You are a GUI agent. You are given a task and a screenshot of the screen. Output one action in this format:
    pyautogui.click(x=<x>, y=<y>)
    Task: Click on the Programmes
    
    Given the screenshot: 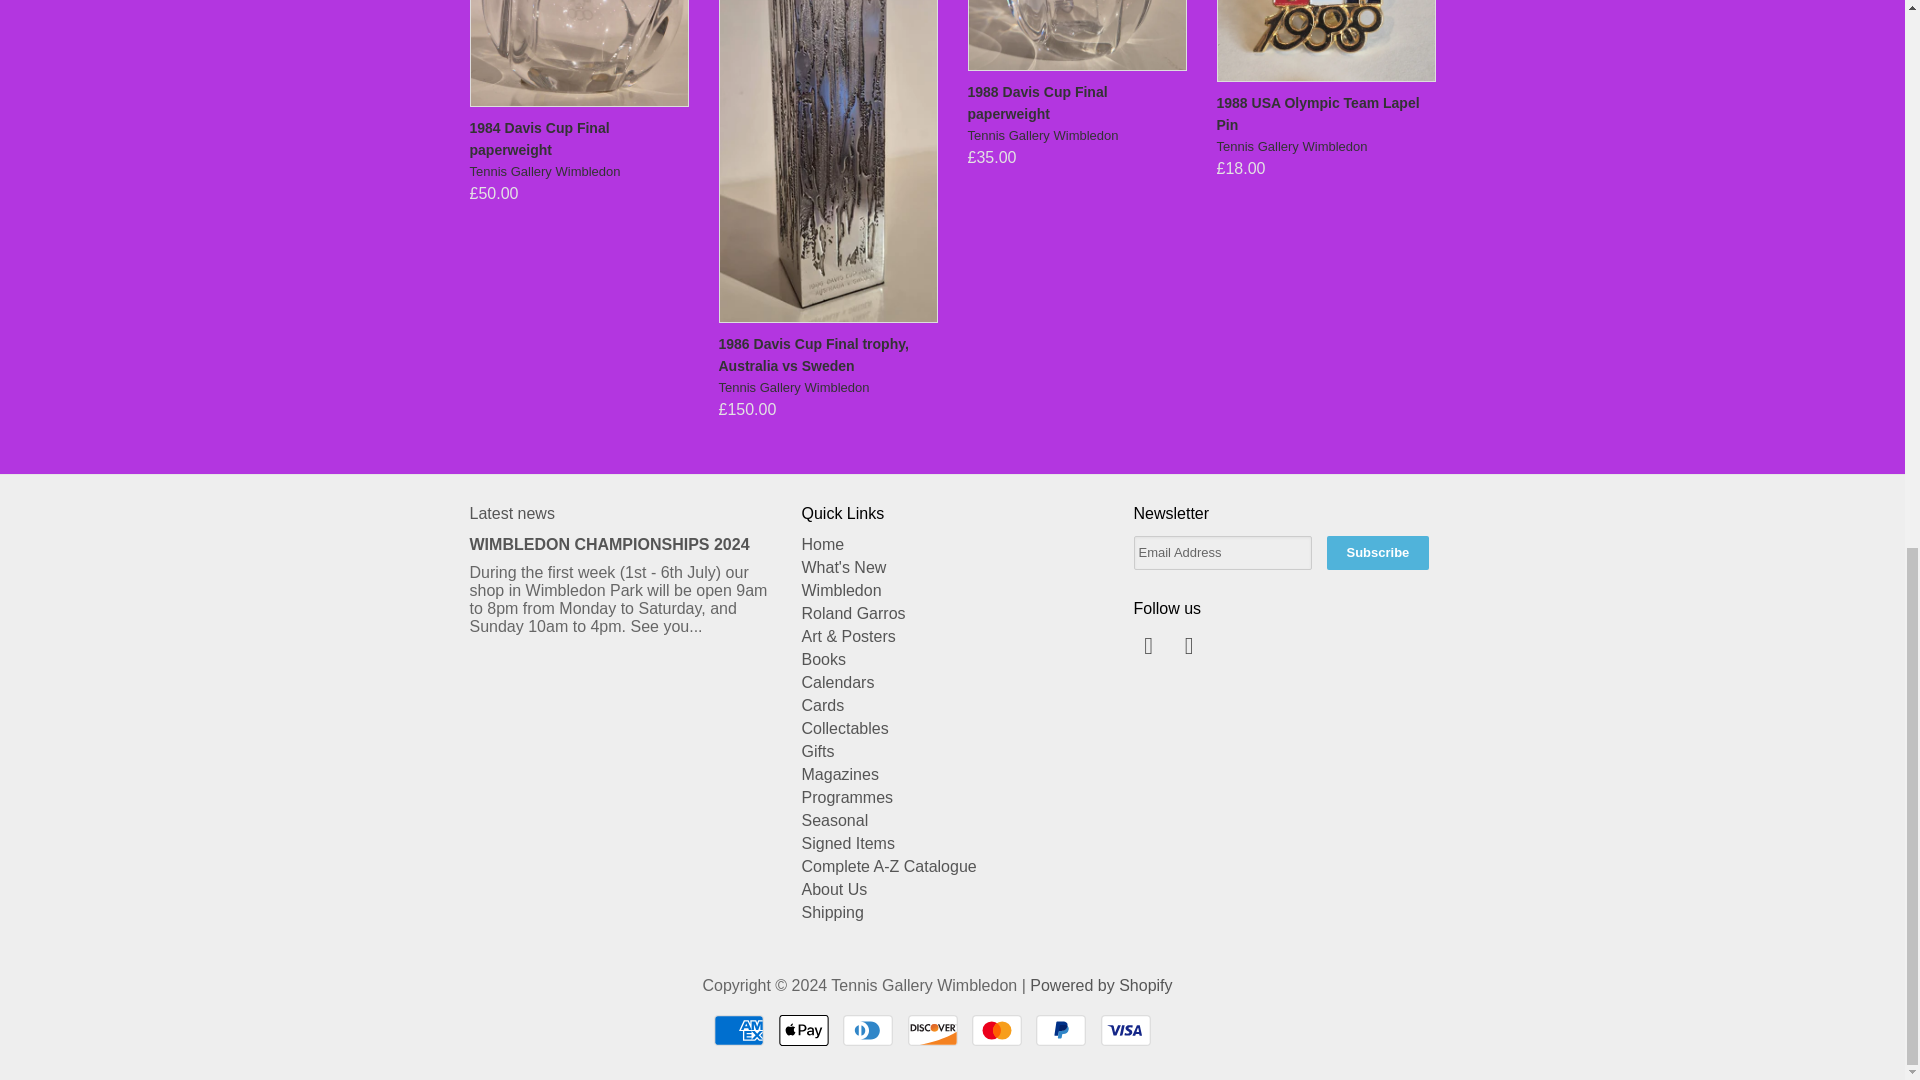 What is the action you would take?
    pyautogui.click(x=848, y=797)
    